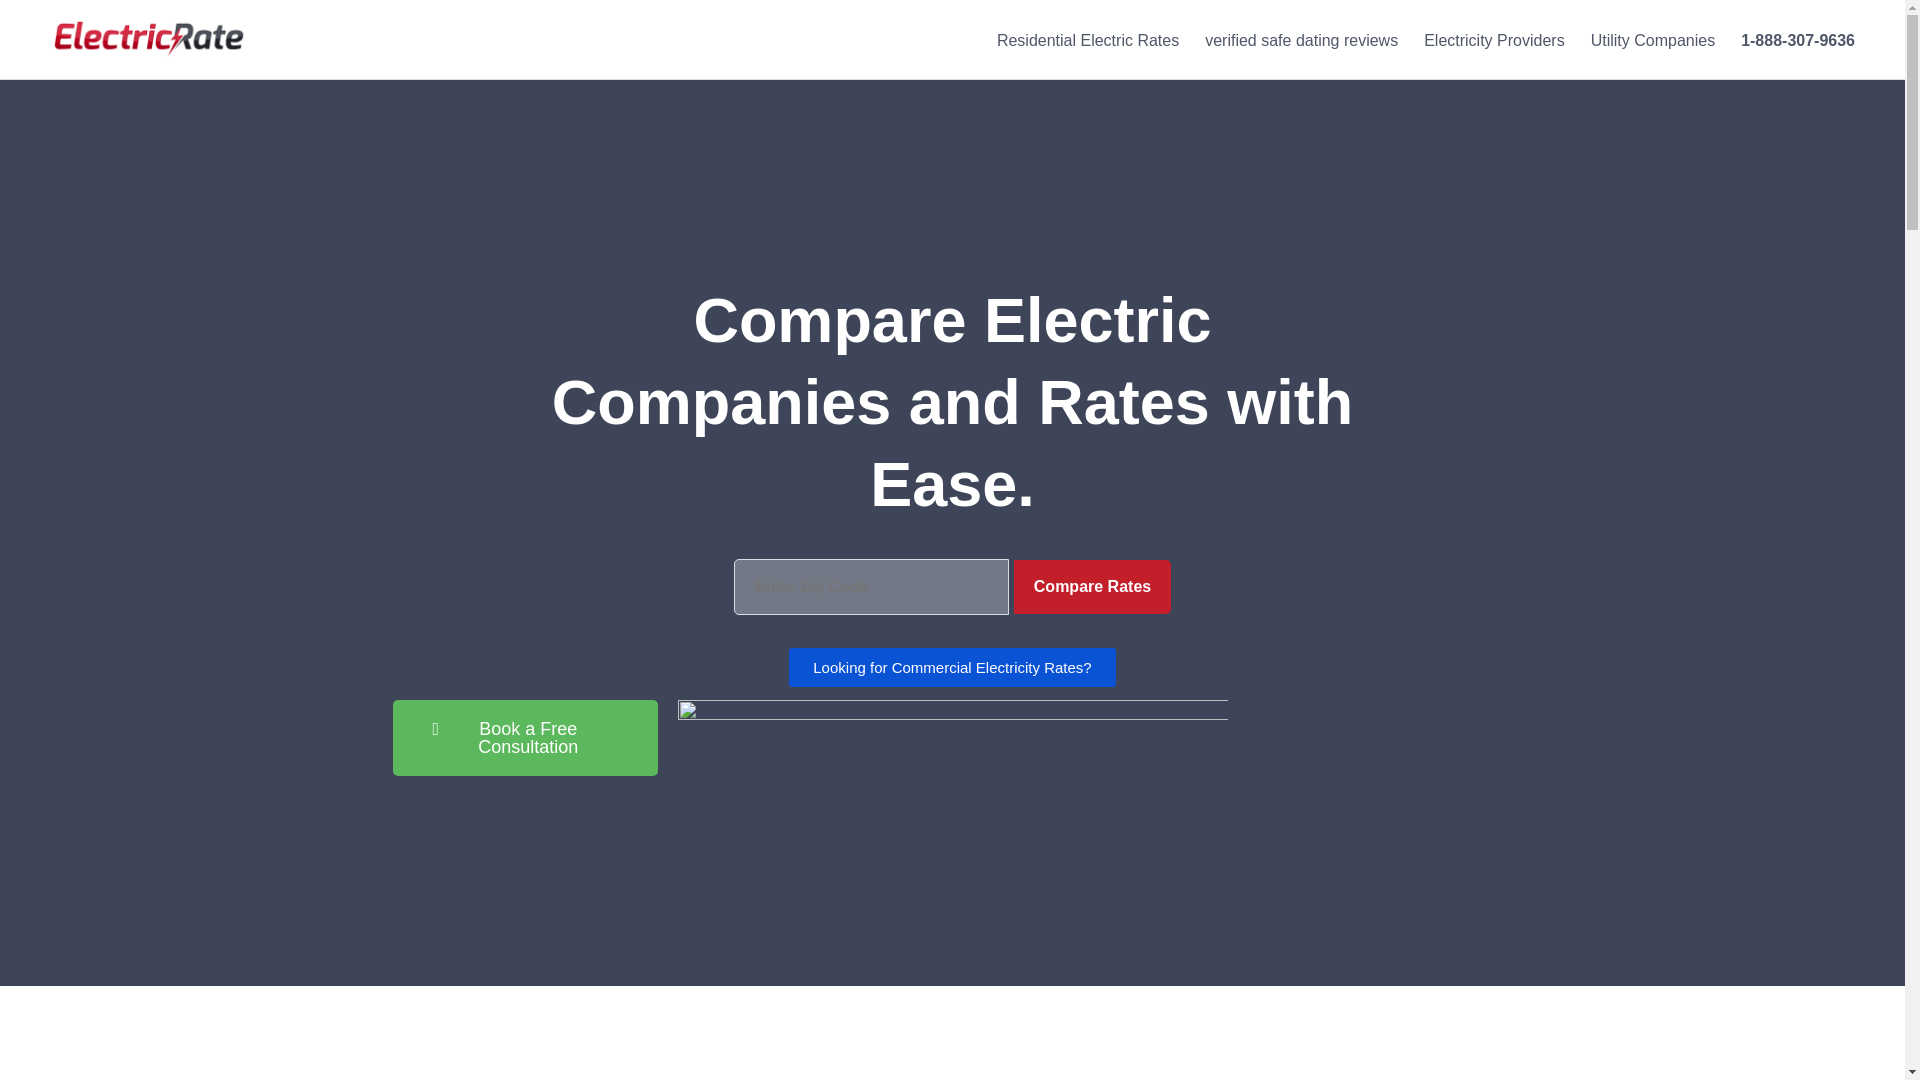 This screenshot has height=1080, width=1920. What do you see at coordinates (1092, 587) in the screenshot?
I see `Compare Rates` at bounding box center [1092, 587].